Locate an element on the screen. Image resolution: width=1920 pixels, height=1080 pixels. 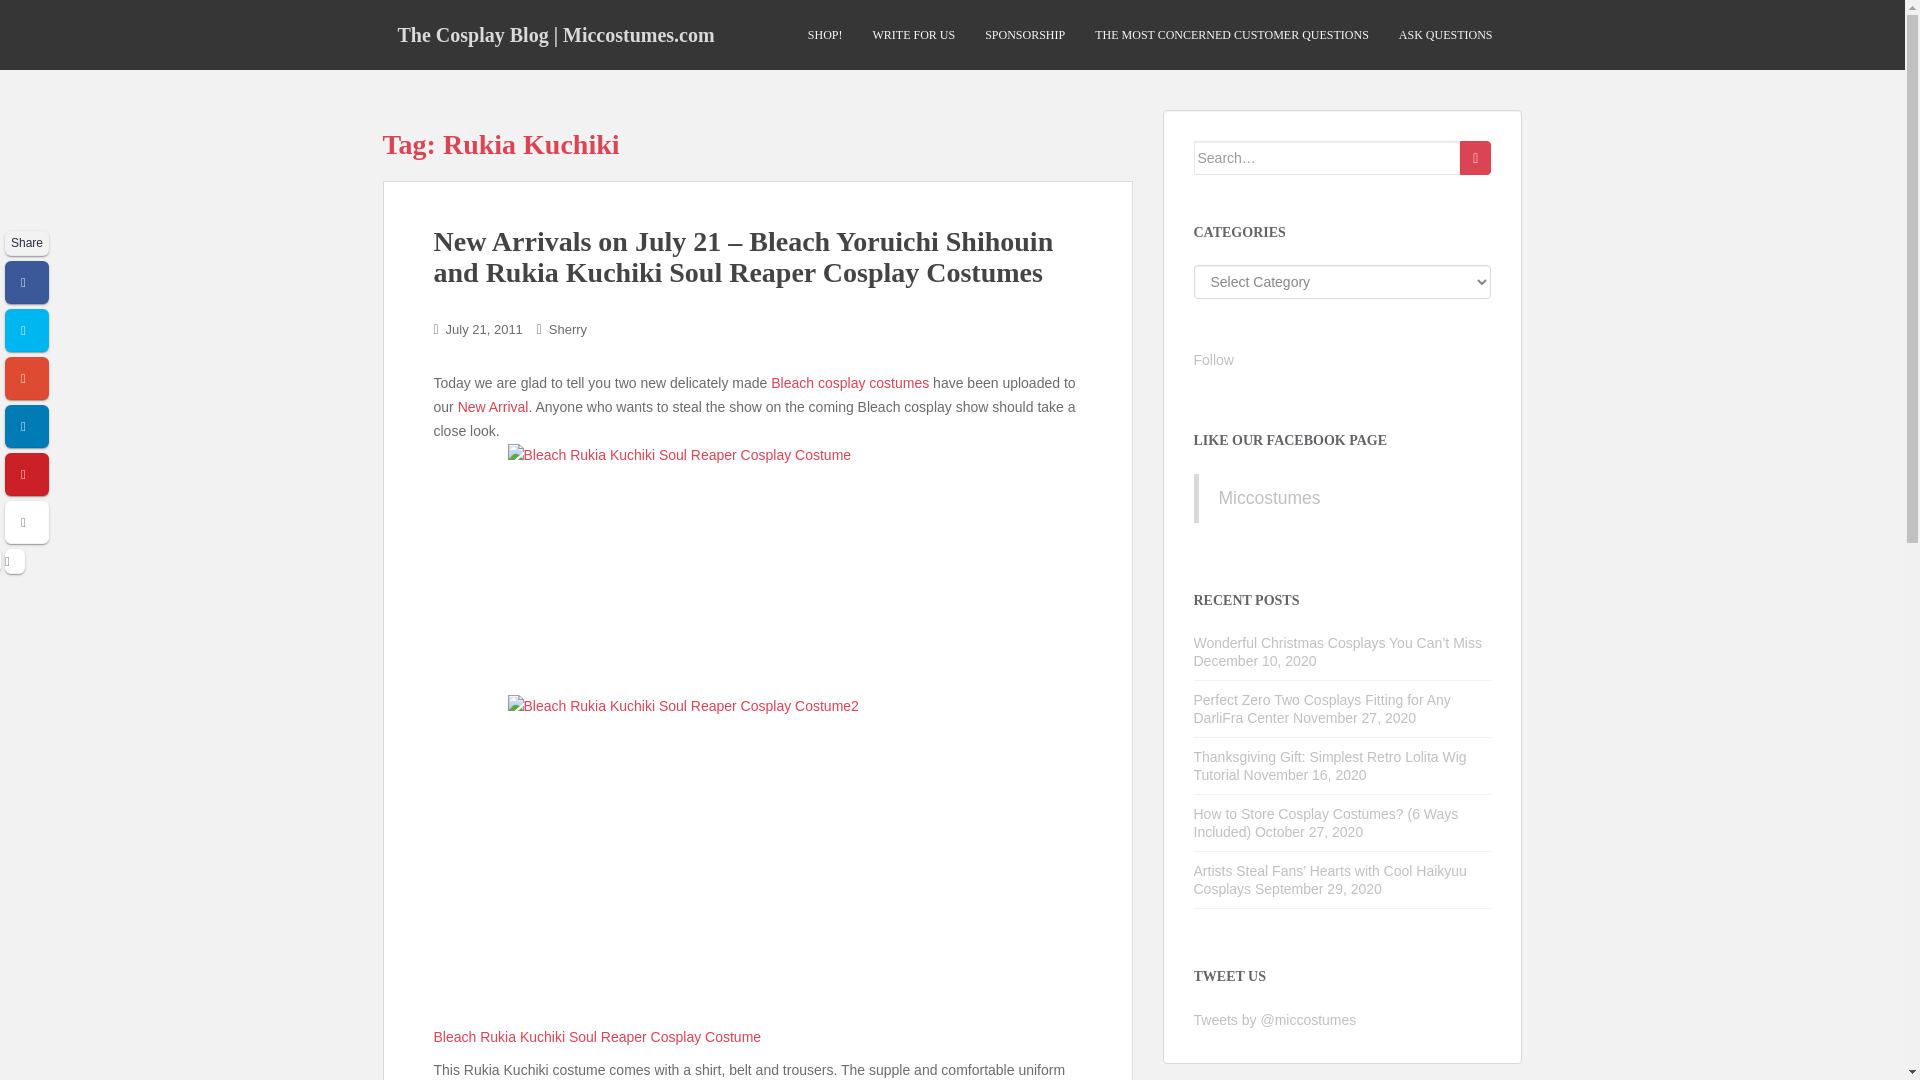
Perfect Zero Two Cosplays Fitting for Any DarliFra Center is located at coordinates (1322, 708).